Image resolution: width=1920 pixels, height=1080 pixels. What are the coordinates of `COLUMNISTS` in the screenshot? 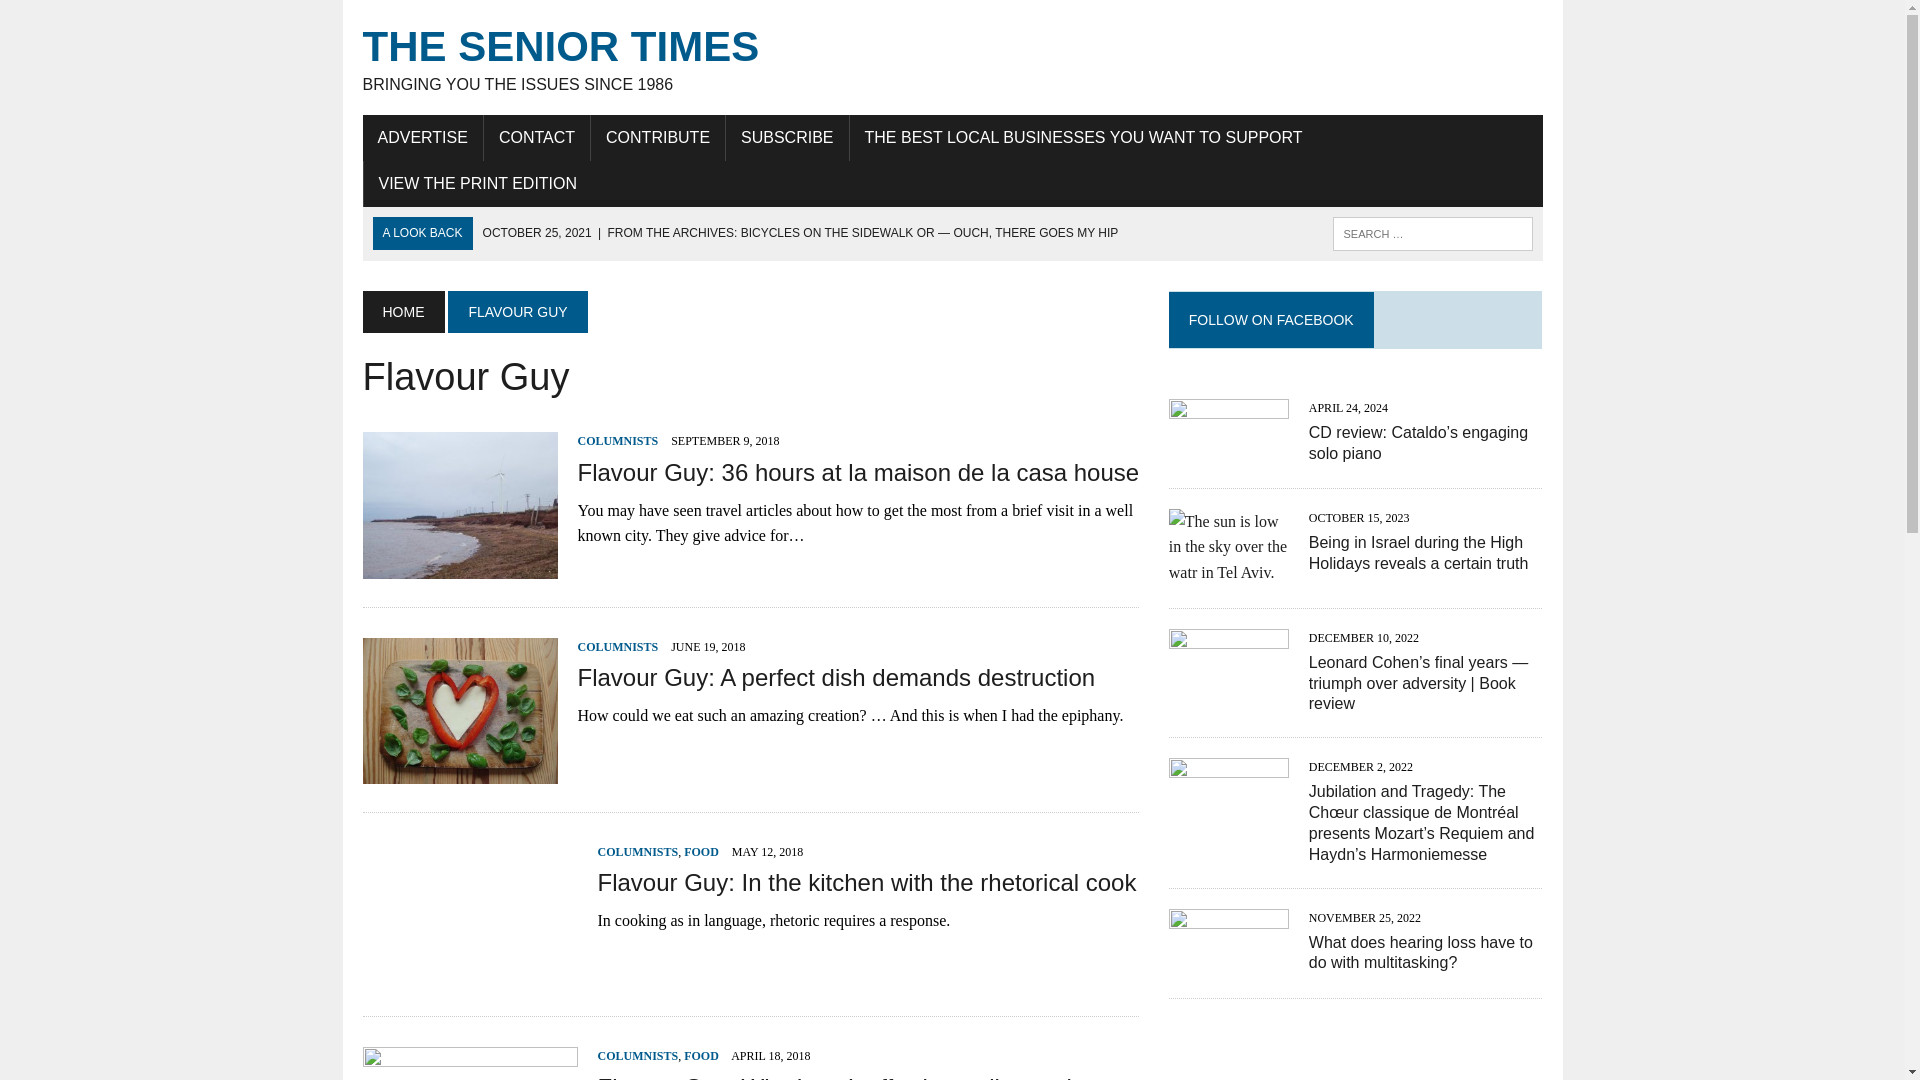 It's located at (618, 441).